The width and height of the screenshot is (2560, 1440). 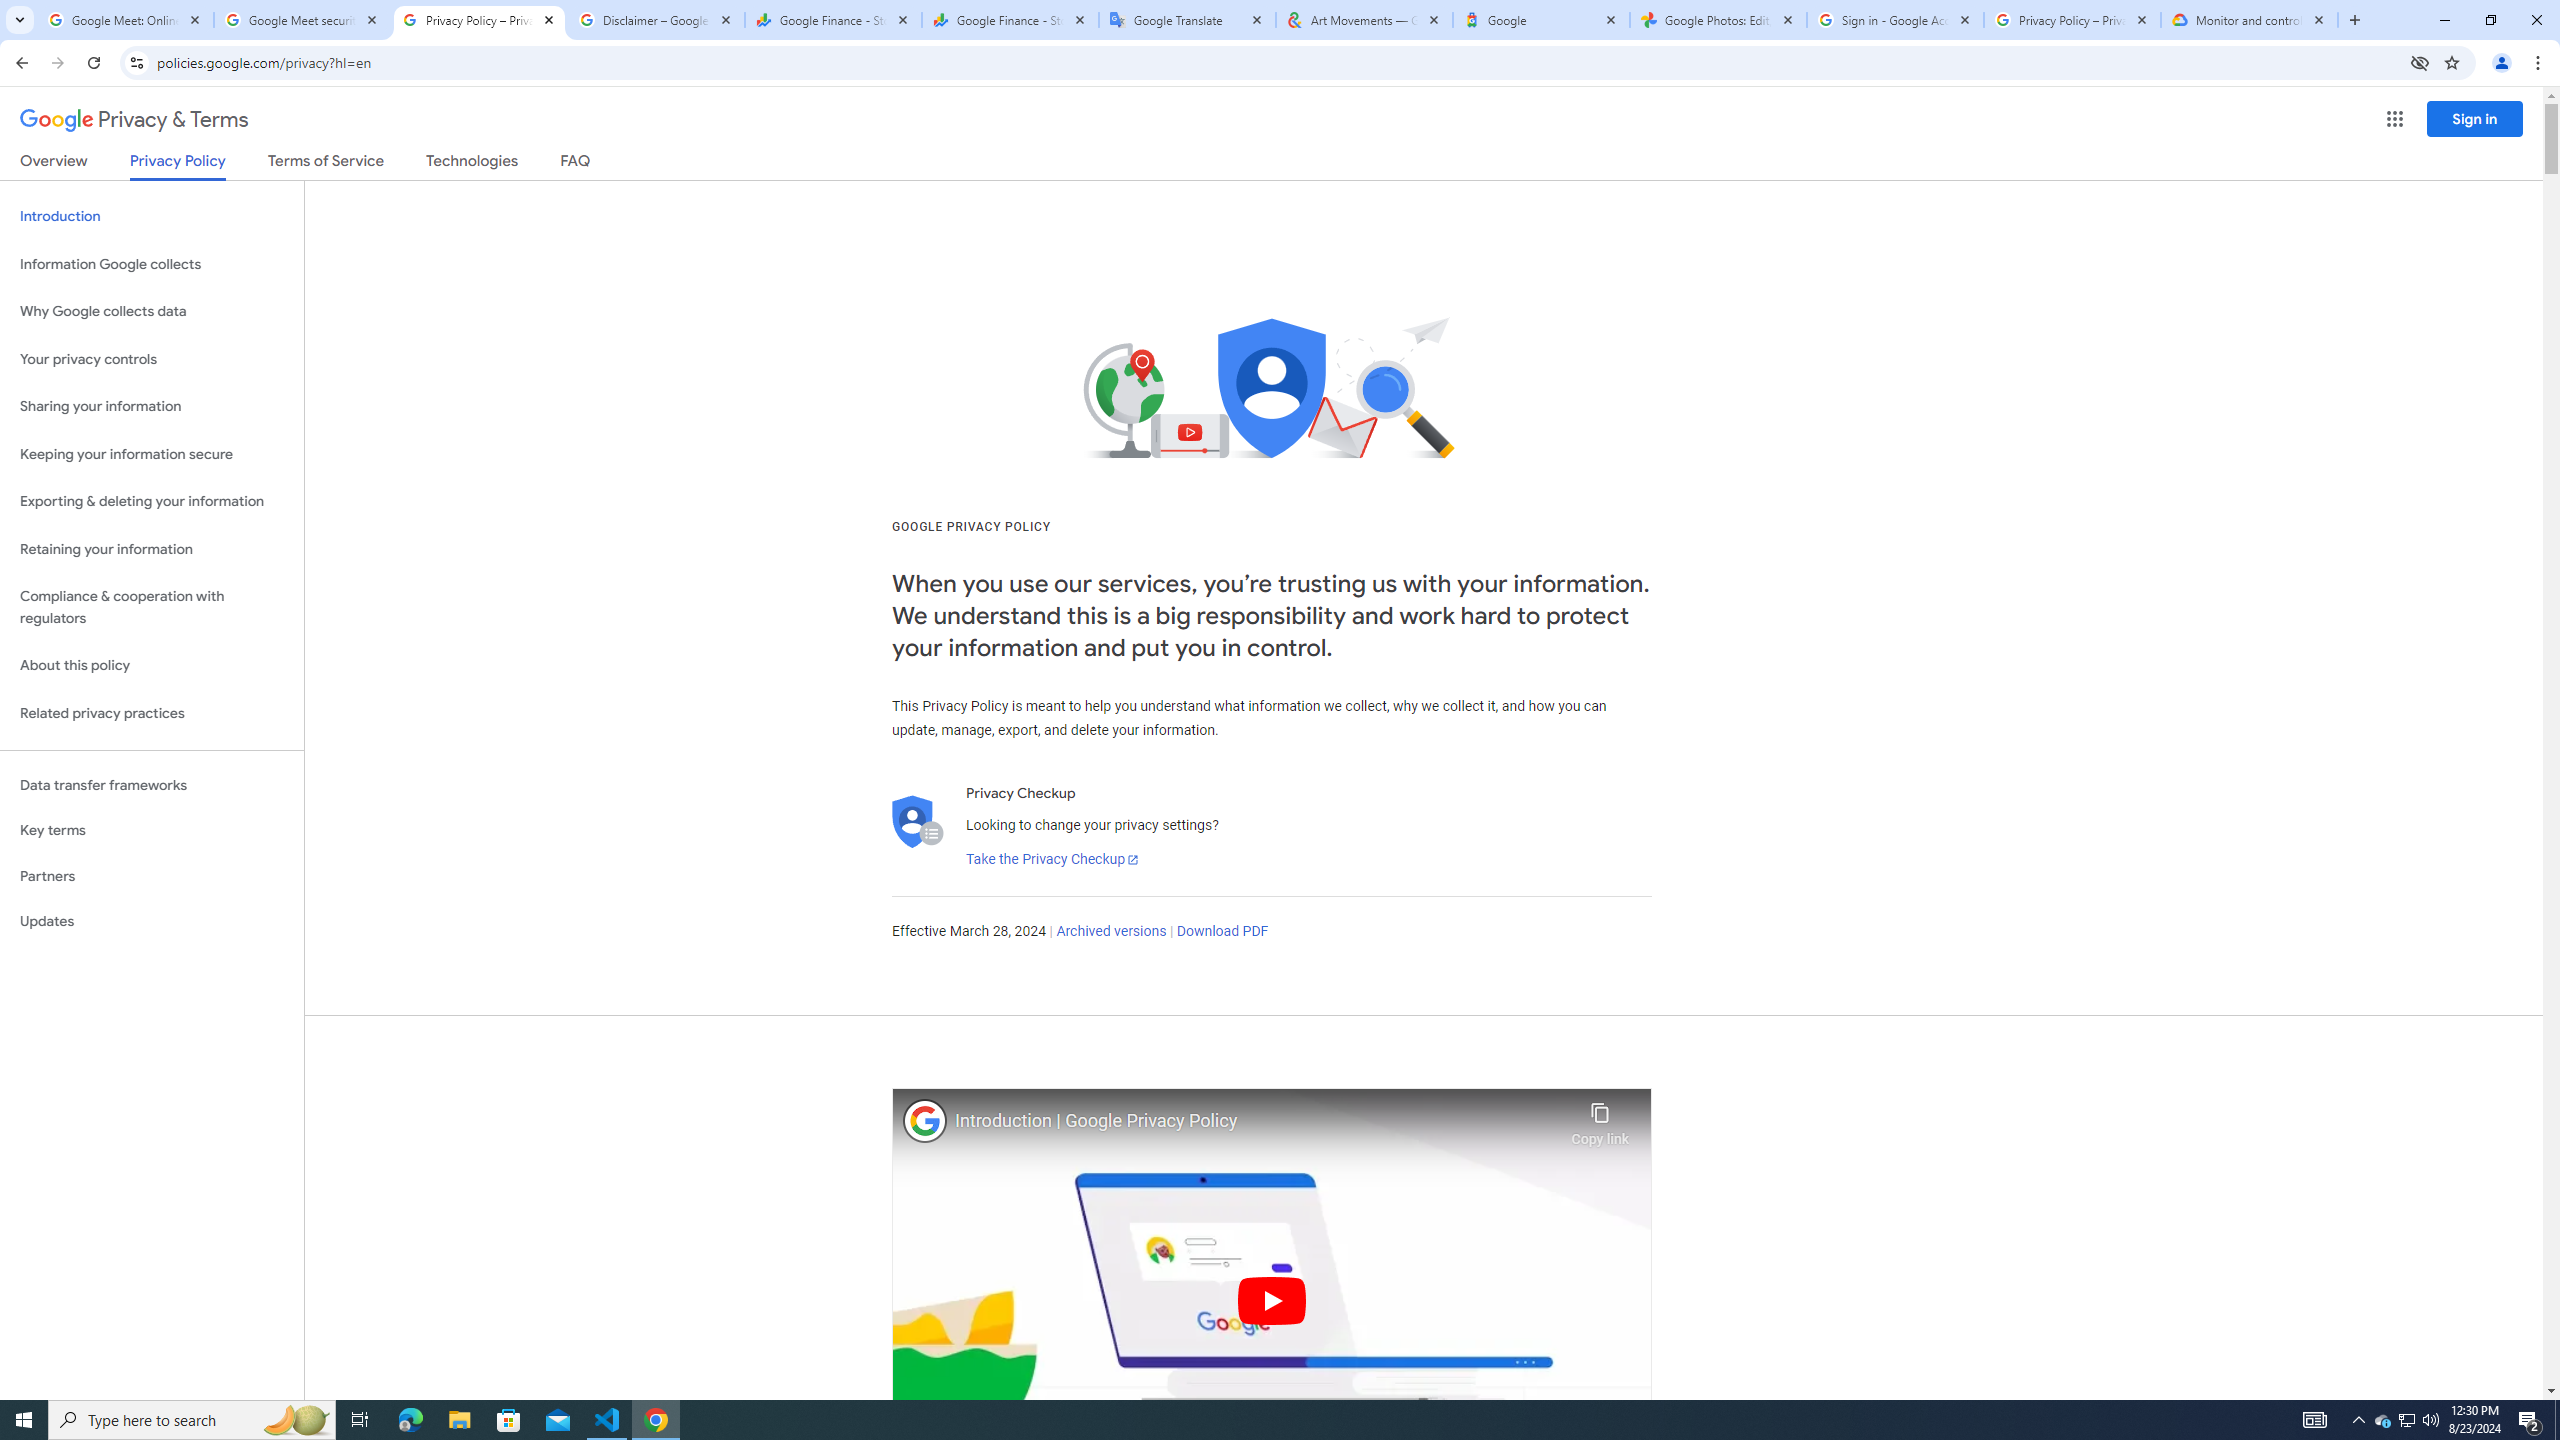 I want to click on Photo image of Google, so click(x=925, y=1120).